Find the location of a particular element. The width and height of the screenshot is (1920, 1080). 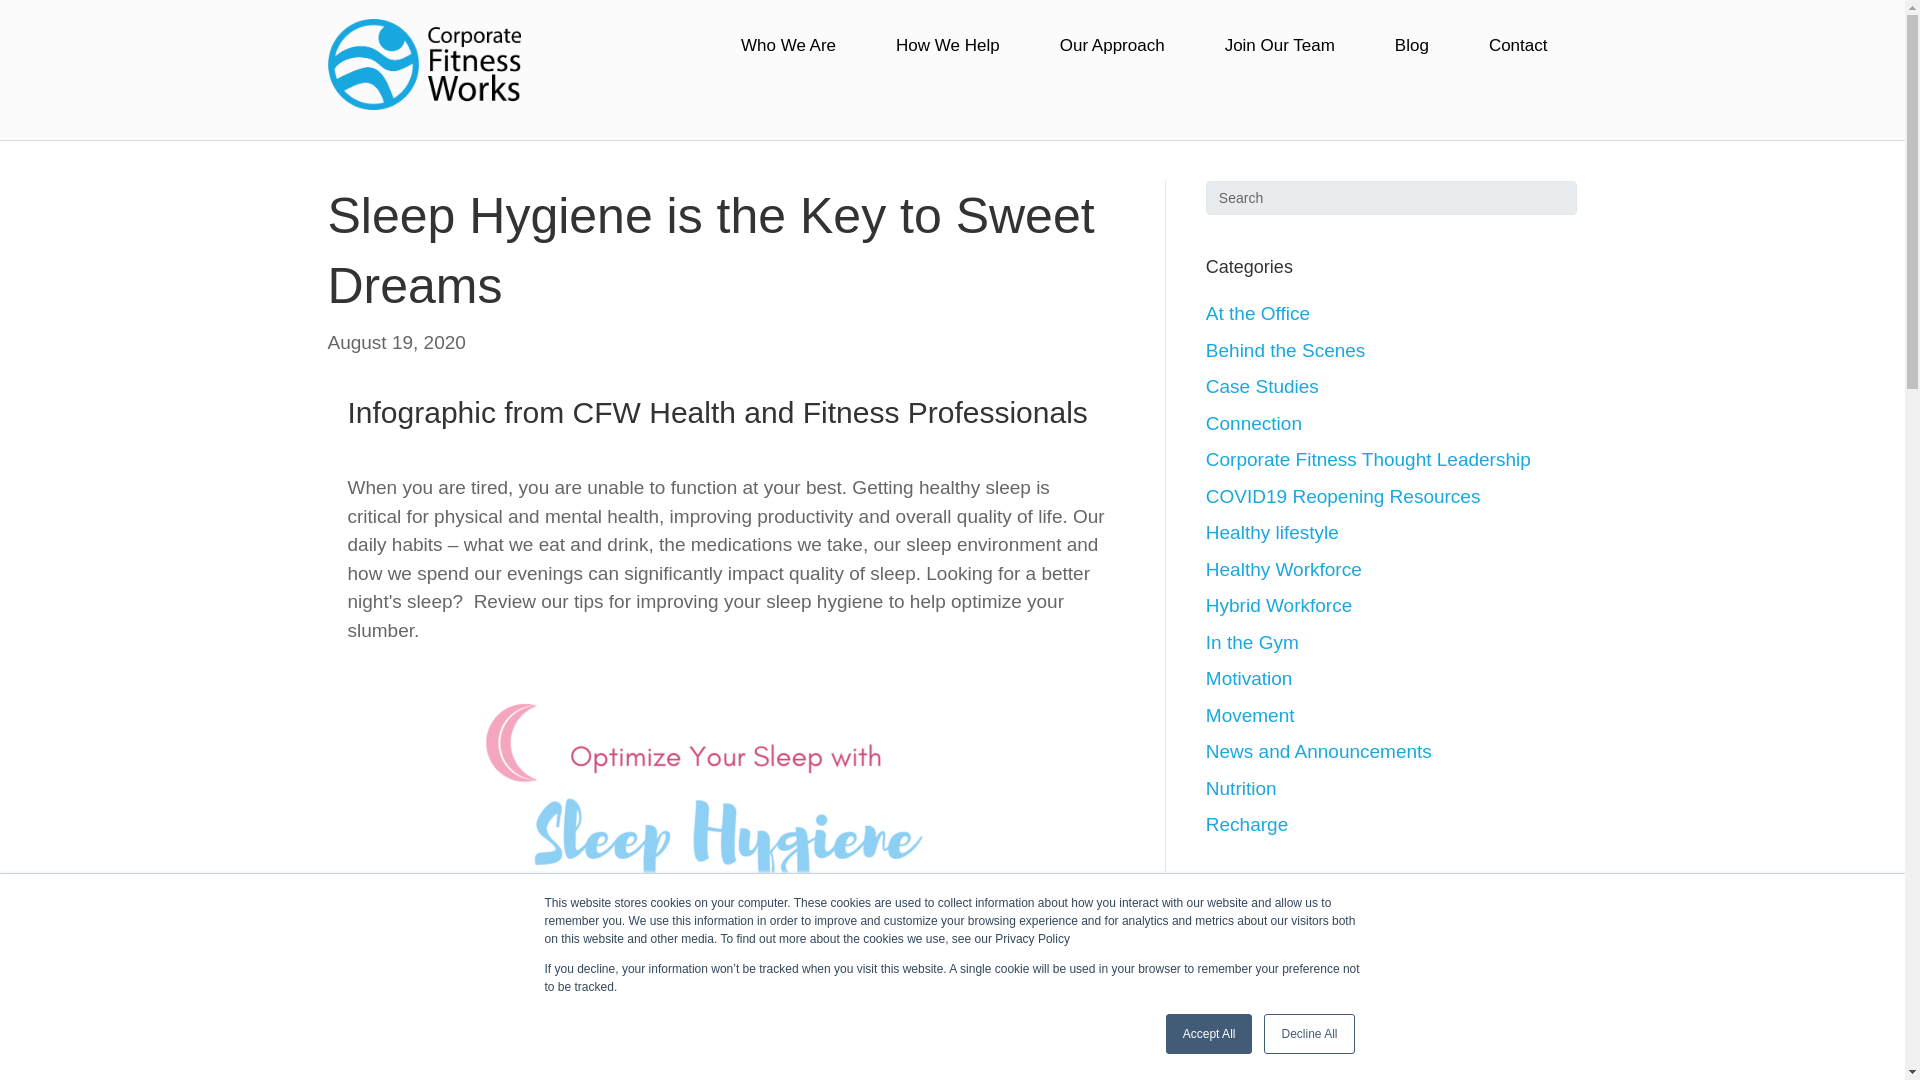

Infographic Sleep Hygiene is the Key to Sweet Dreams is located at coordinates (725, 880).